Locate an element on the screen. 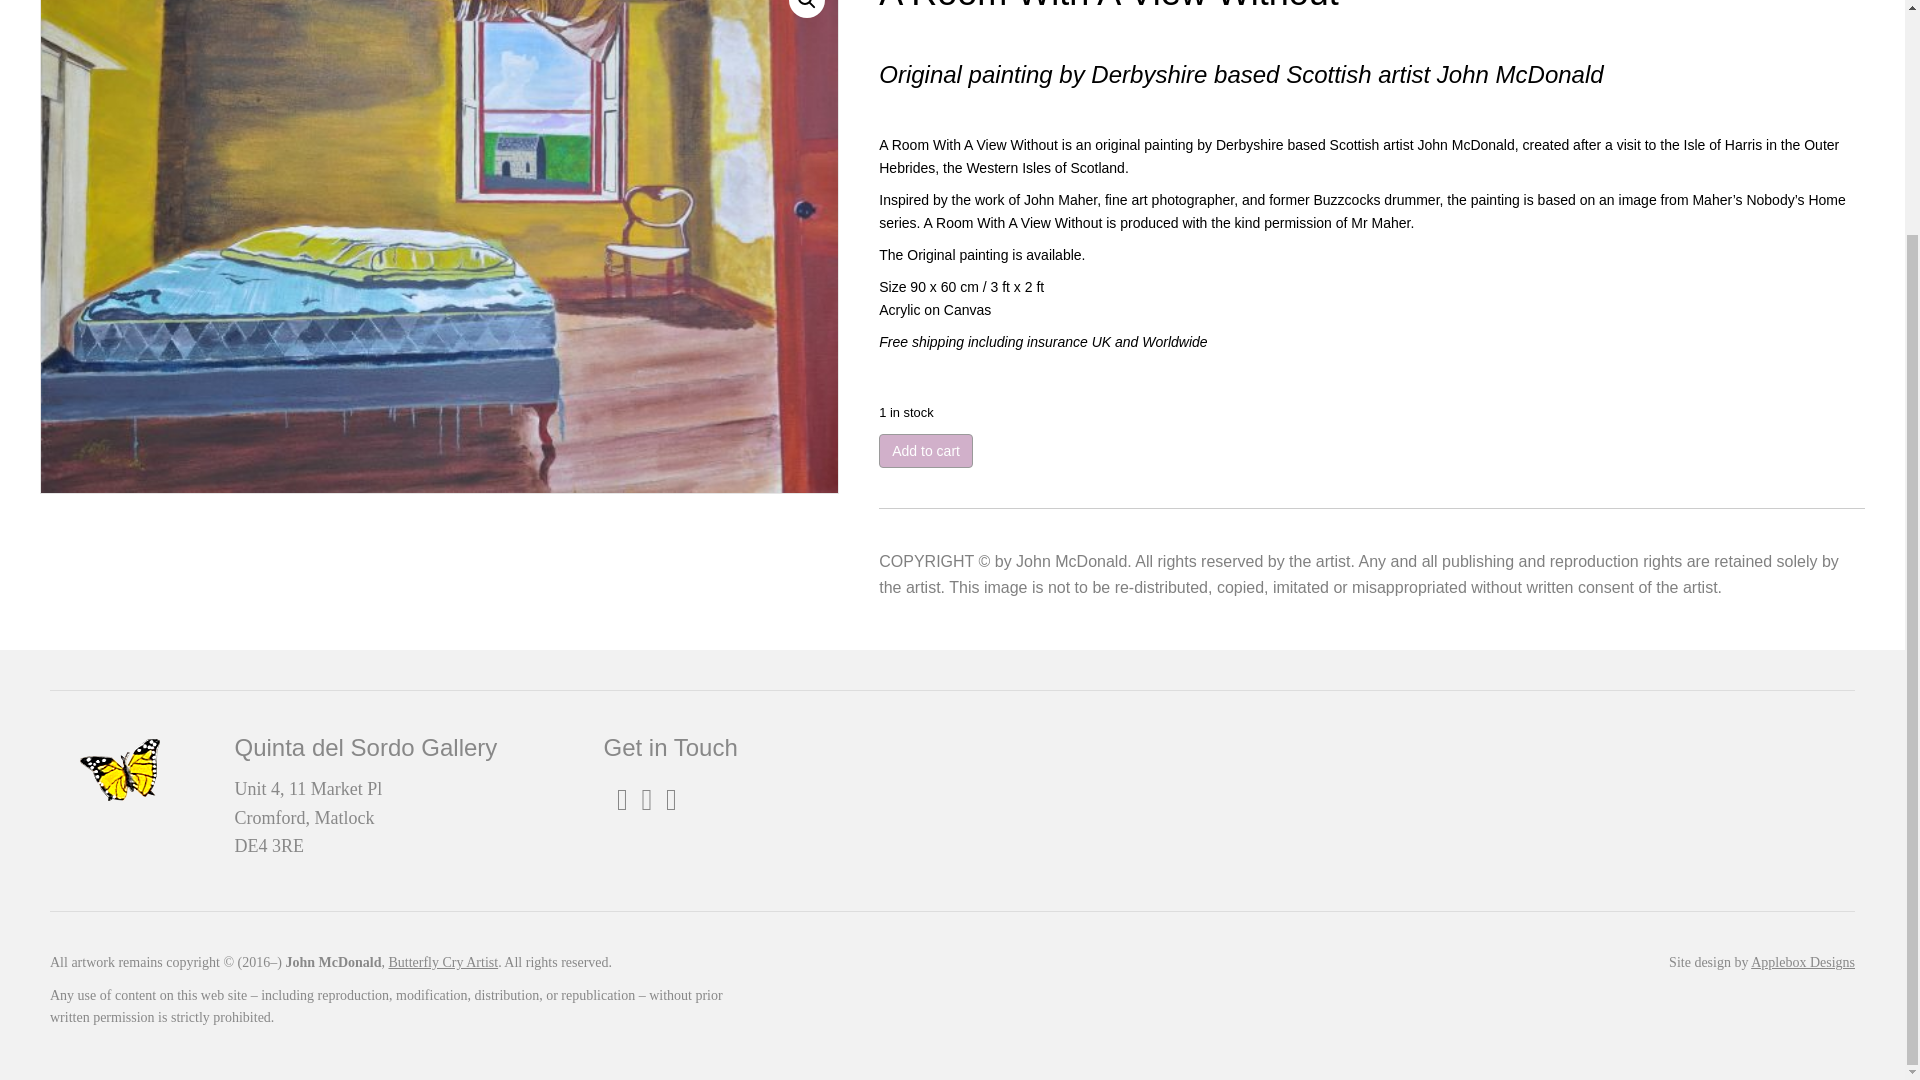 Image resolution: width=1920 pixels, height=1080 pixels. Add to cart is located at coordinates (926, 450).